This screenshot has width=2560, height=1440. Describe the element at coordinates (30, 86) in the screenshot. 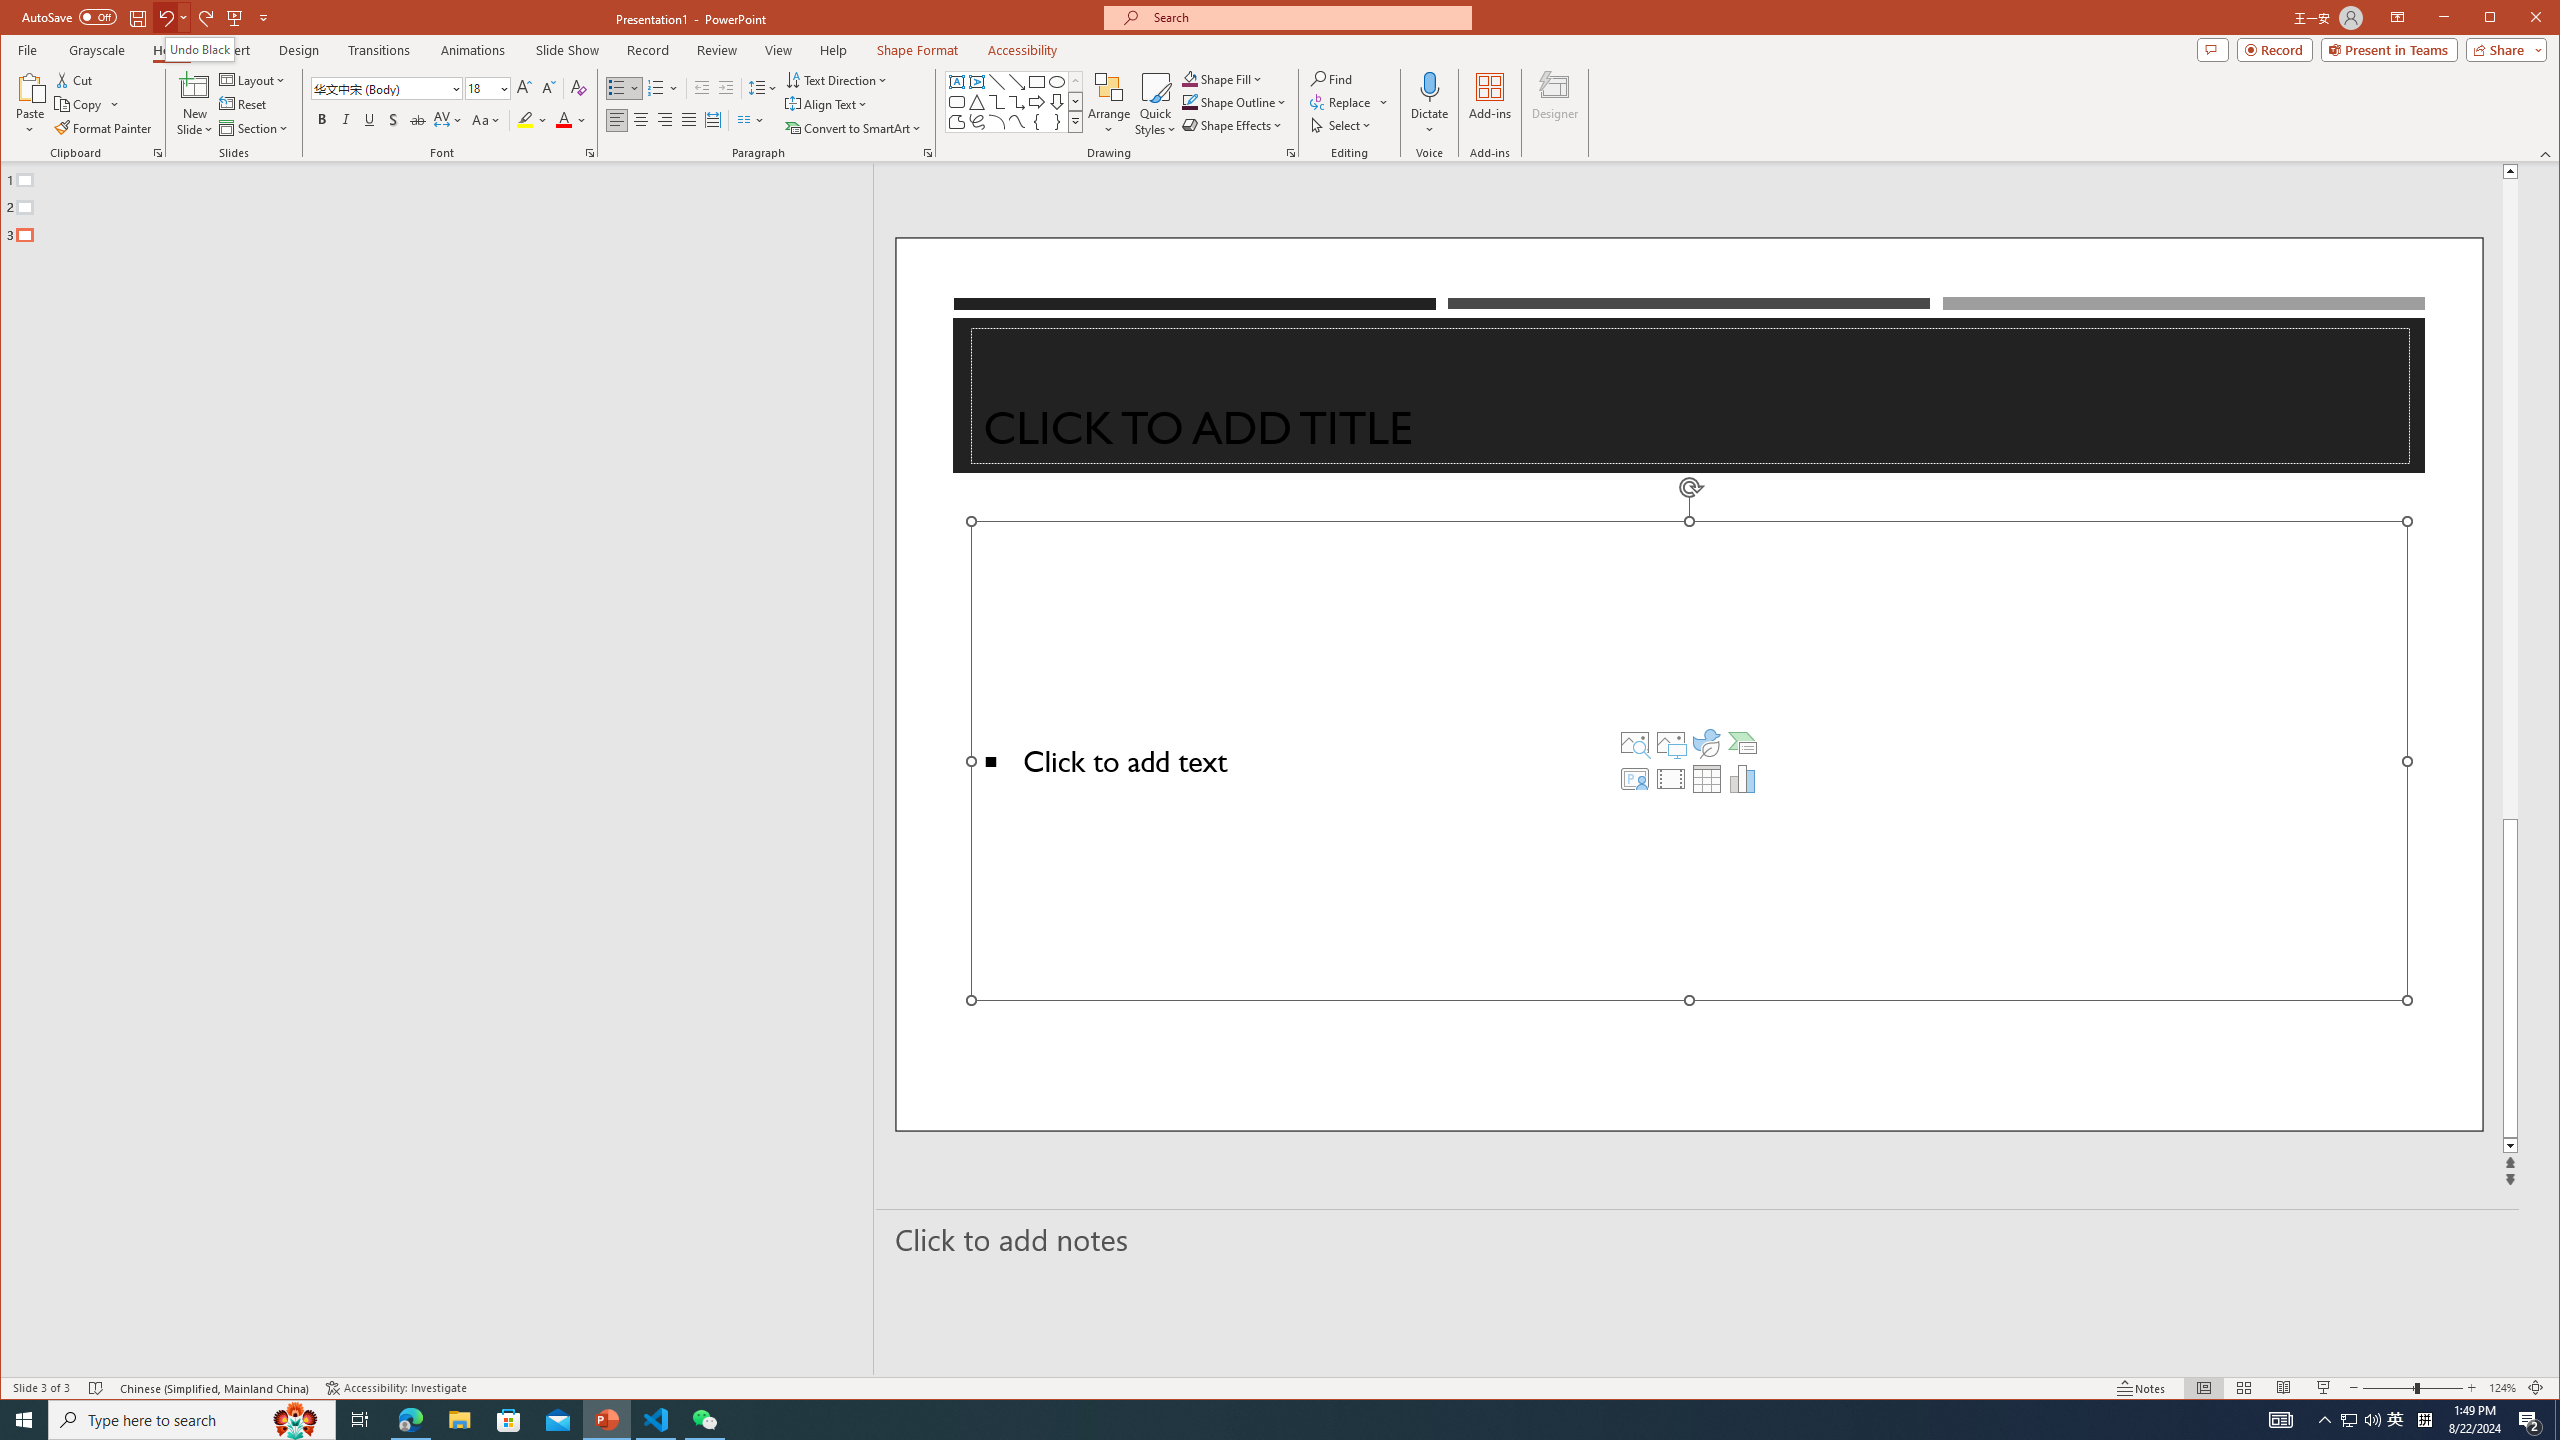

I see `Paste` at that location.